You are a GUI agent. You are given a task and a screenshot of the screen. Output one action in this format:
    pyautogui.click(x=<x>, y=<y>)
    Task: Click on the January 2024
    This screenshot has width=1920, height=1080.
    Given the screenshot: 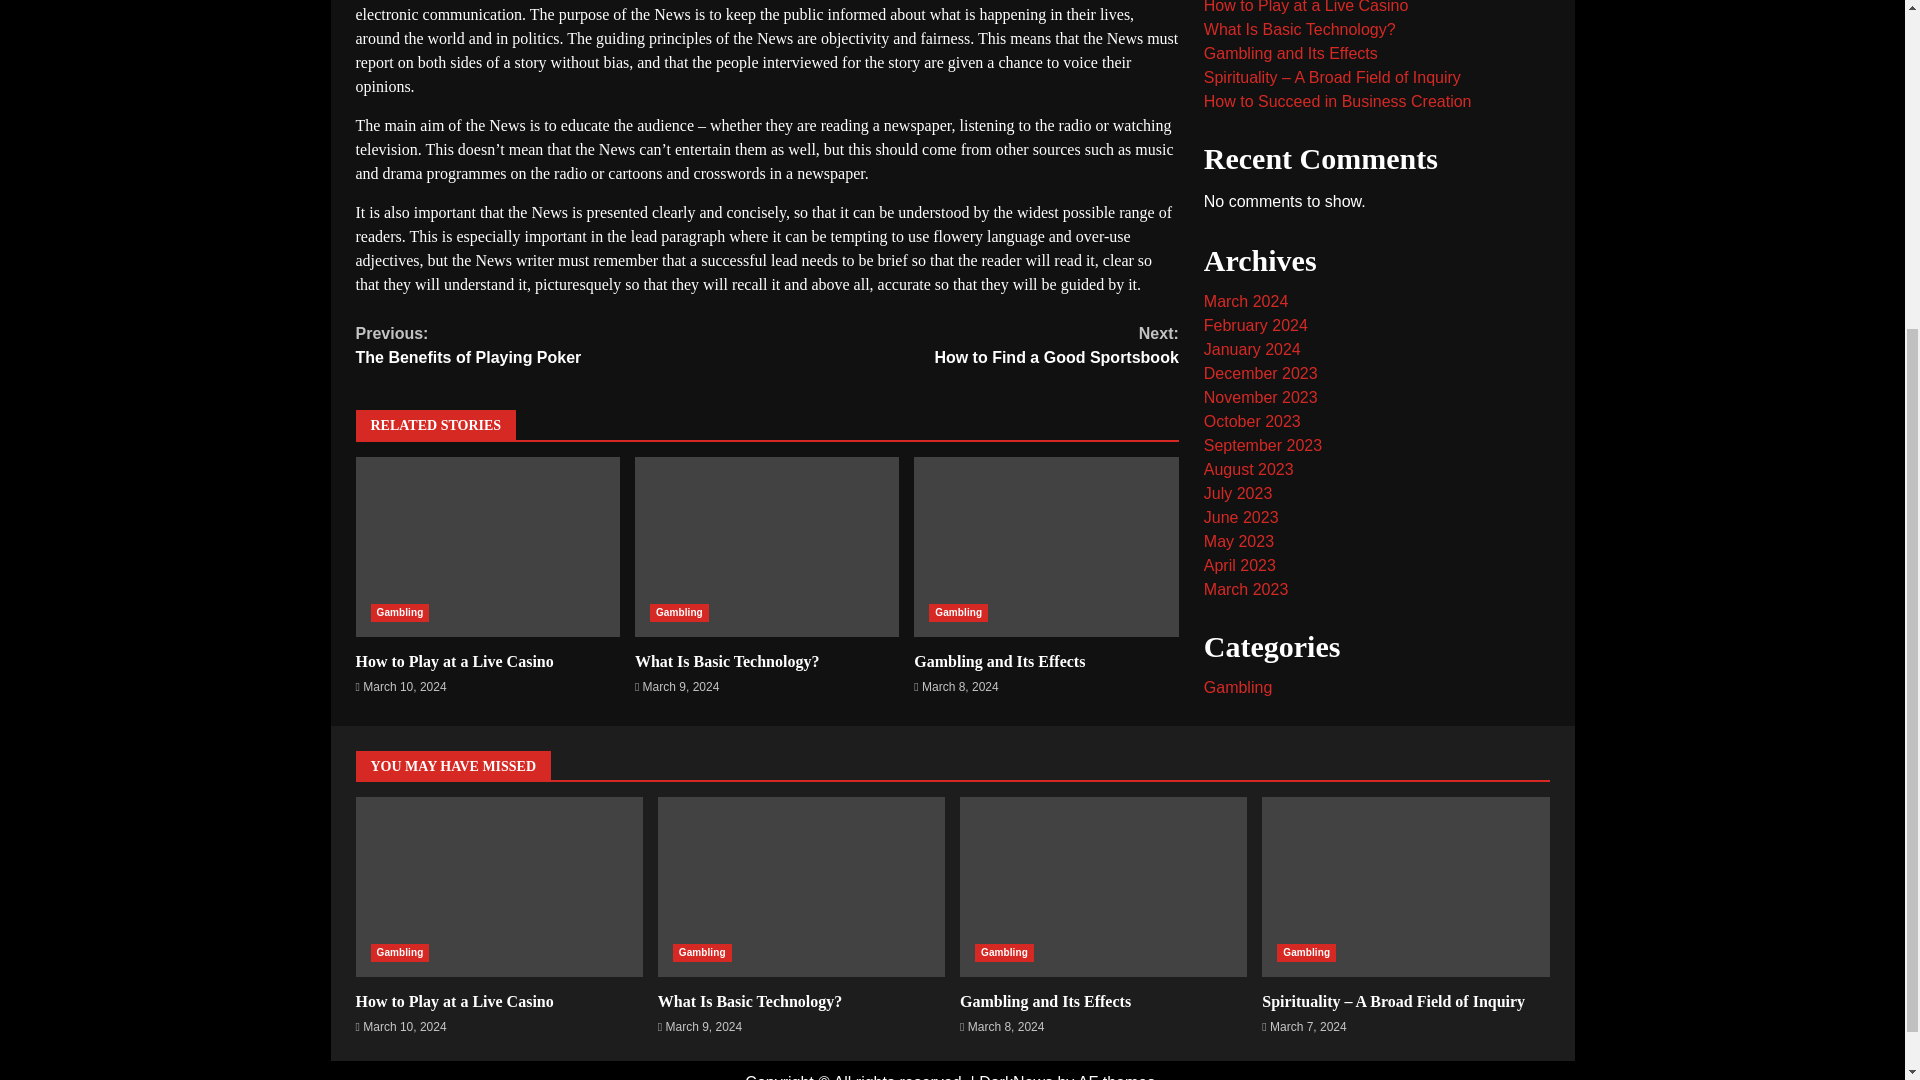 What is the action you would take?
    pyautogui.click(x=1252, y=306)
    